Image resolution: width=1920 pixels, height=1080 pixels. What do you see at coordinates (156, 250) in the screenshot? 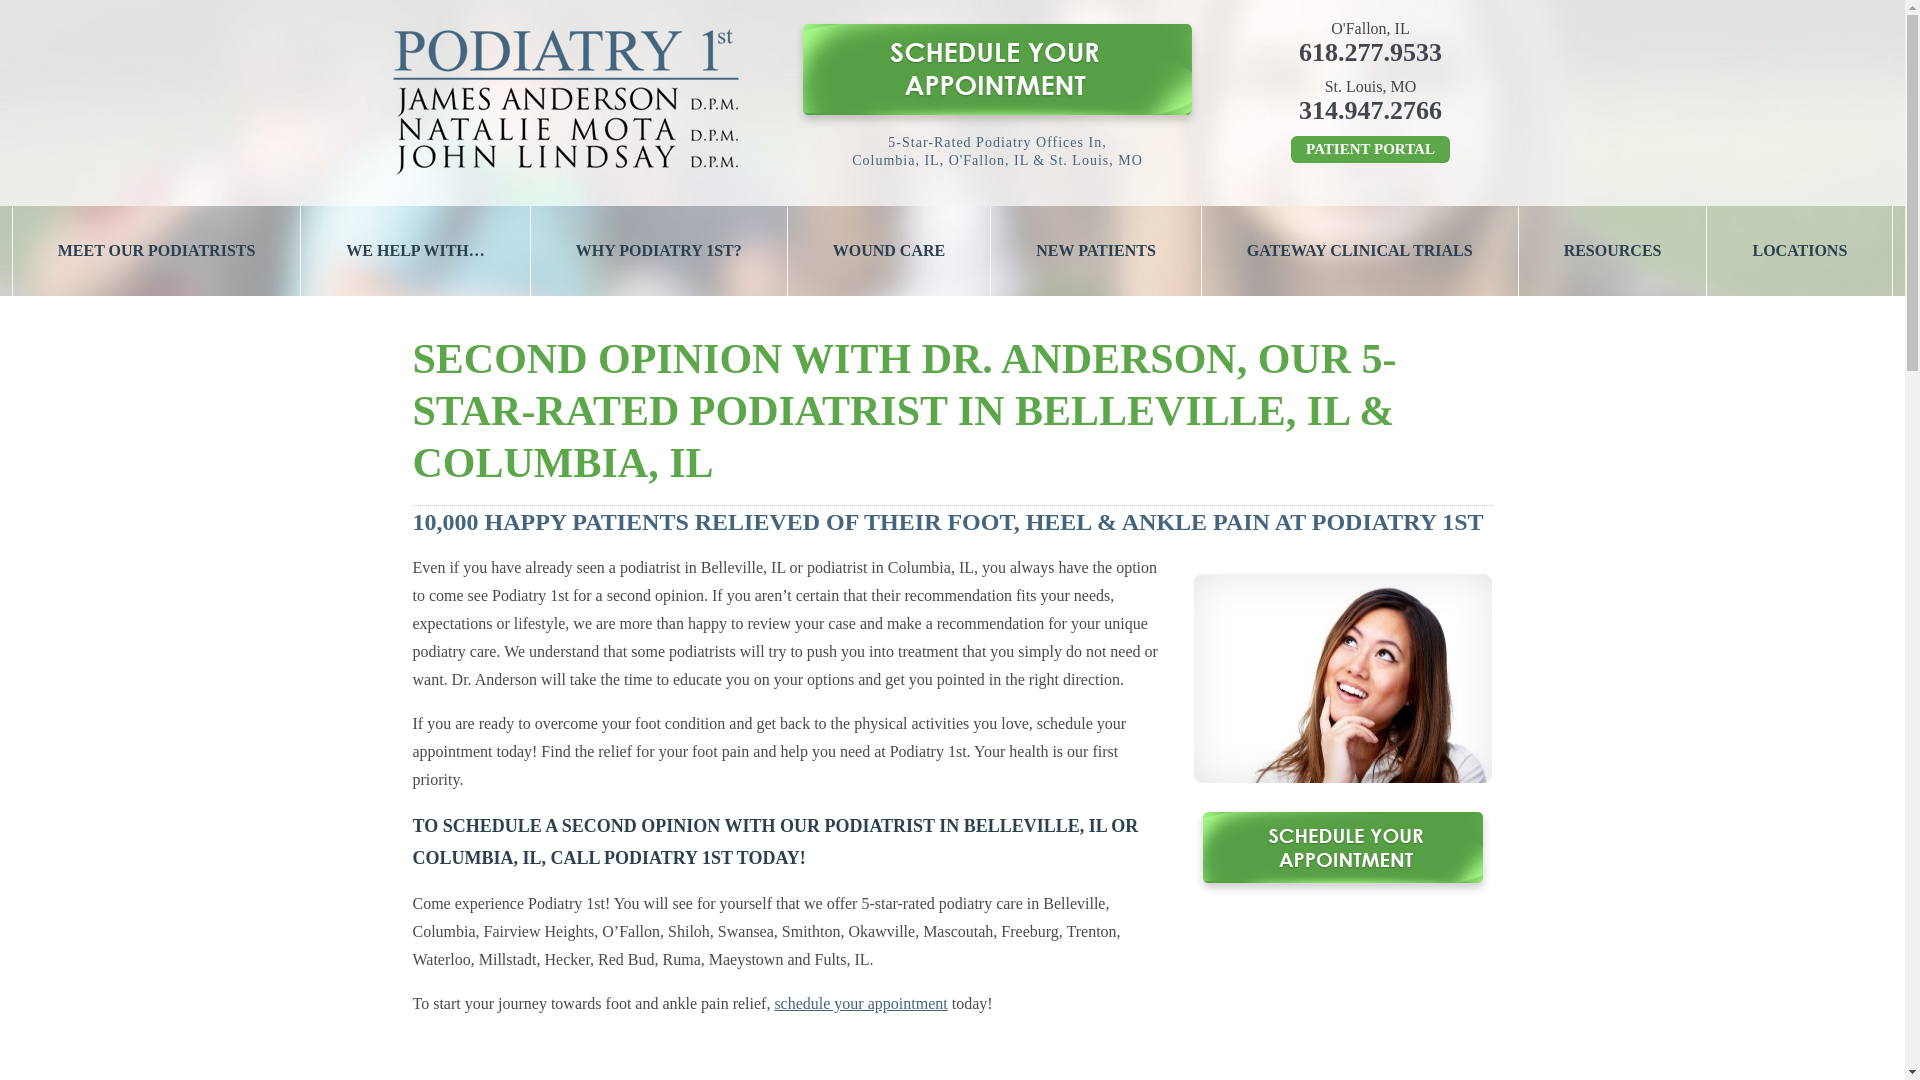
I see `MEET OUR PODIATRISTS` at bounding box center [156, 250].